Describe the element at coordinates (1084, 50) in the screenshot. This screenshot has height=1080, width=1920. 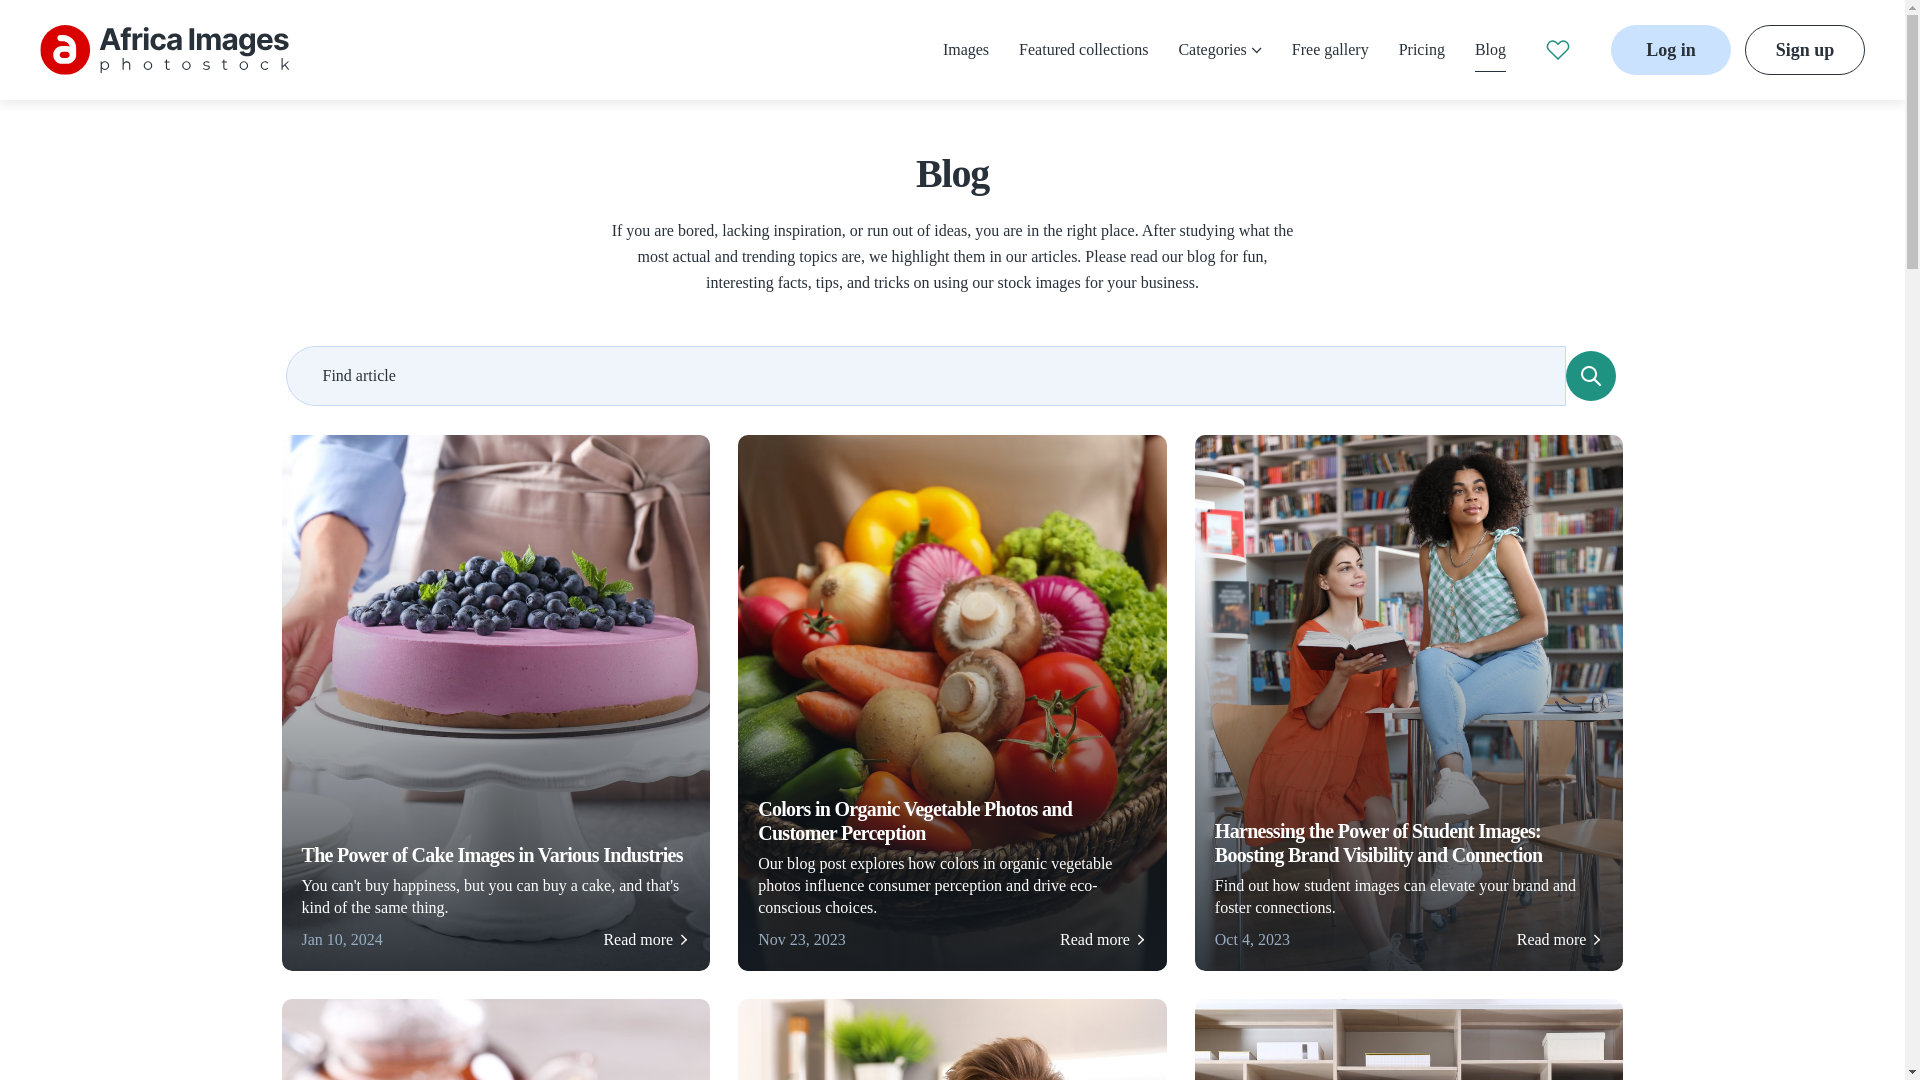
I see `Featured collections` at that location.